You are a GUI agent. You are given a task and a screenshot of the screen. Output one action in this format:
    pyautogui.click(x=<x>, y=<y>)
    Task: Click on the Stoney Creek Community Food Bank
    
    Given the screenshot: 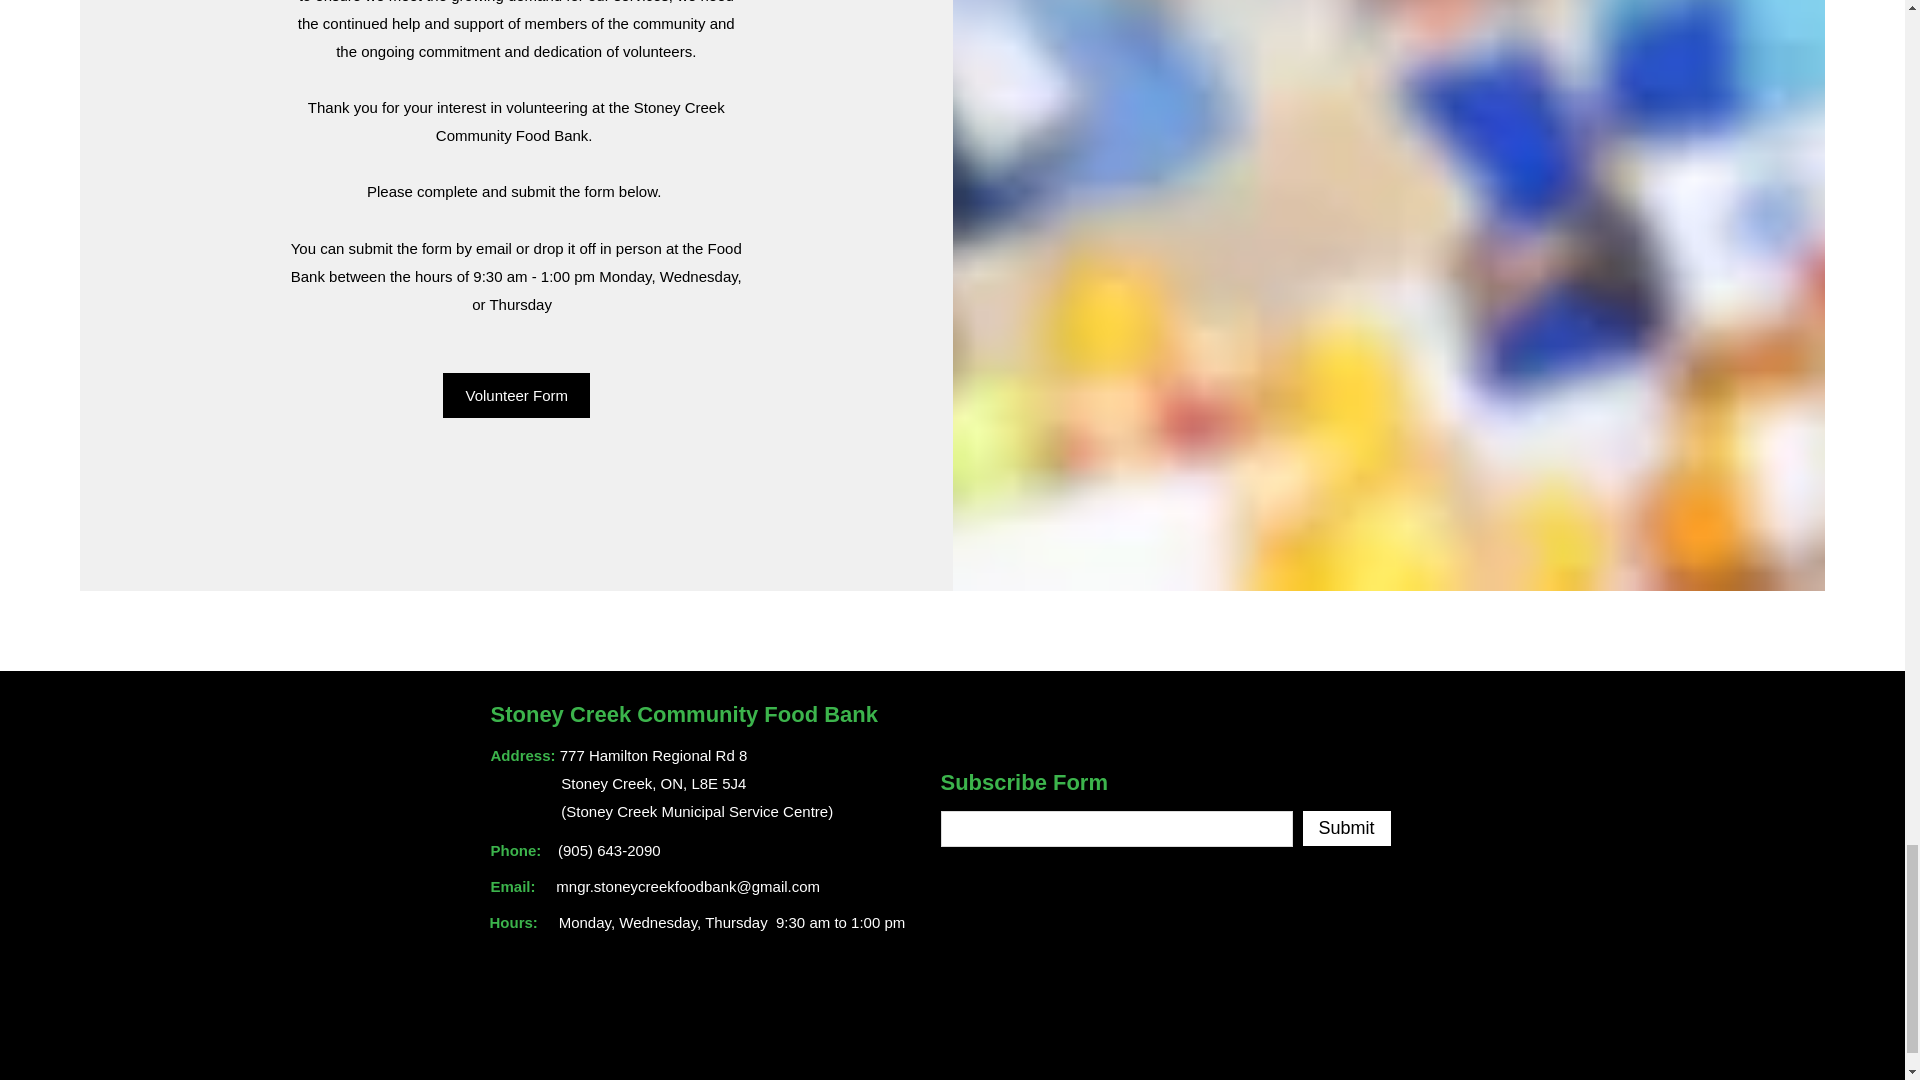 What is the action you would take?
    pyautogui.click(x=683, y=714)
    